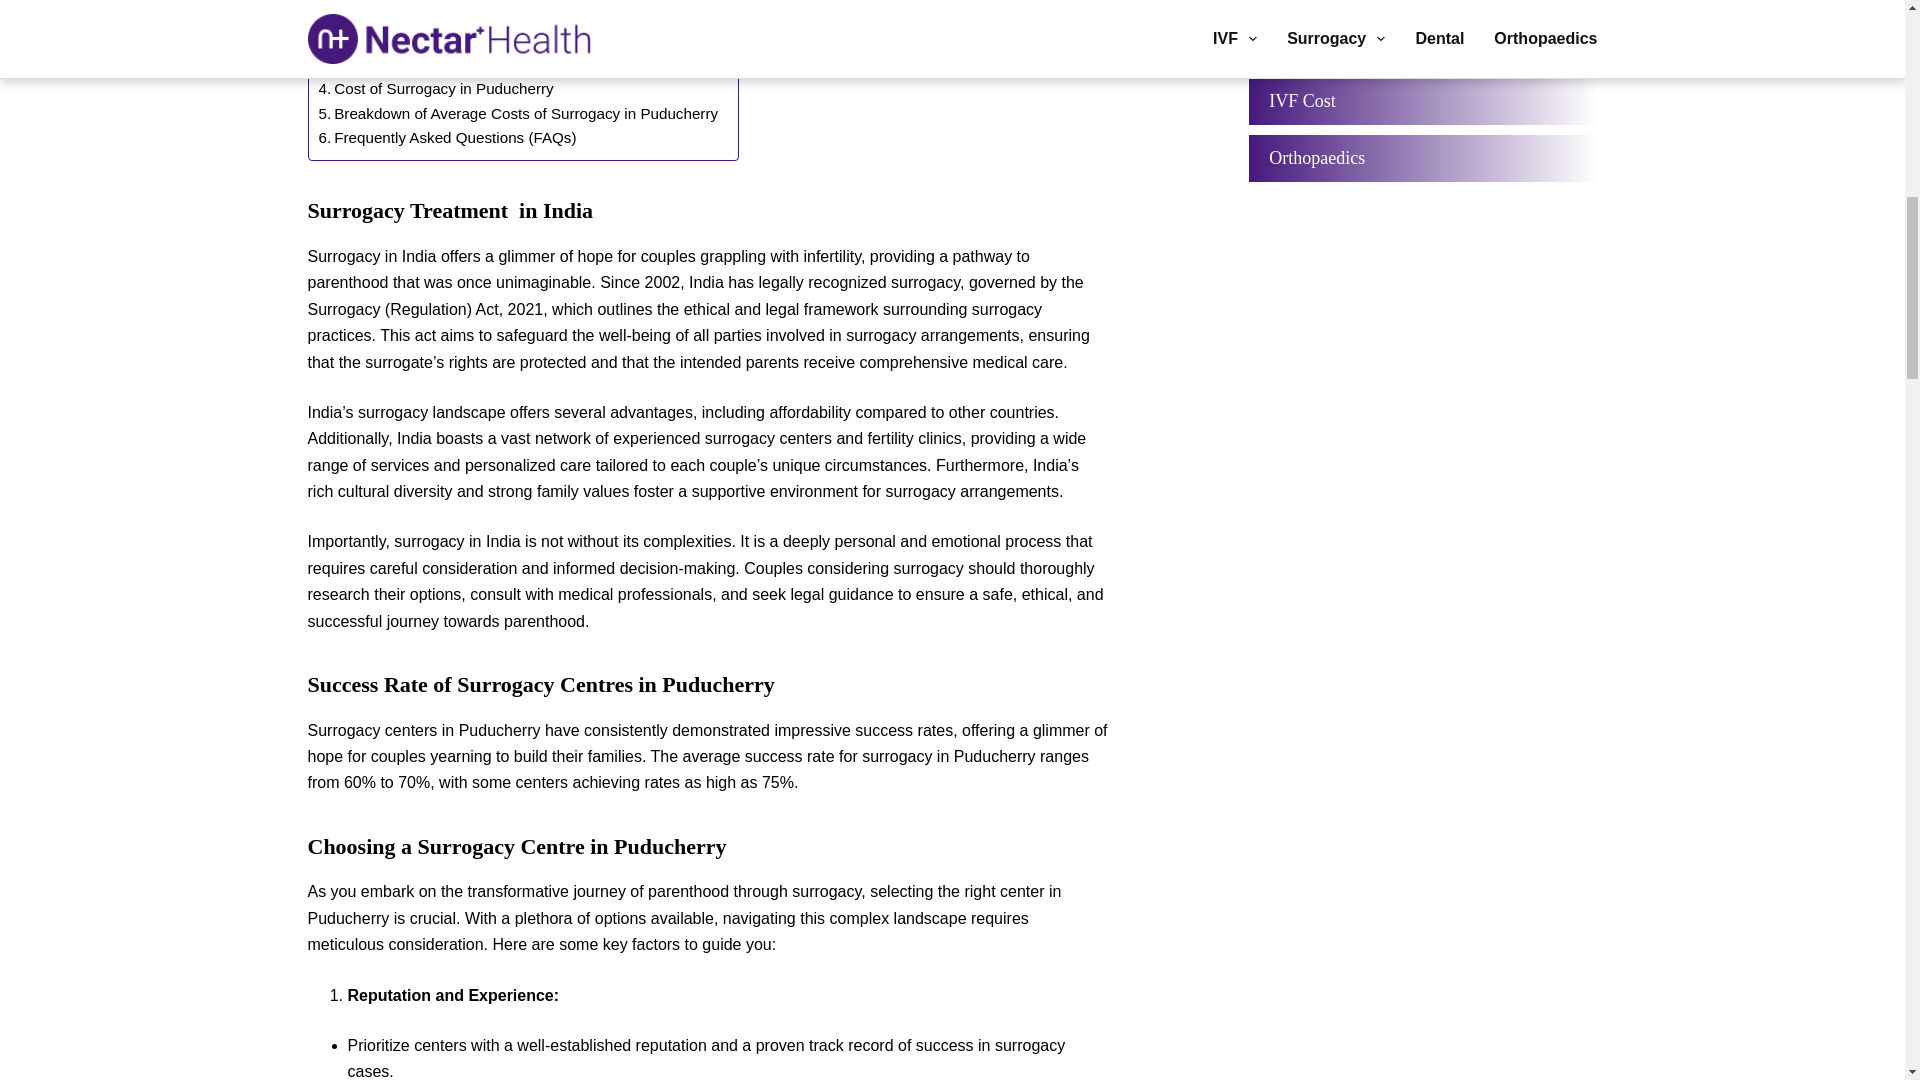  Describe the element at coordinates (496, 40) in the screenshot. I see `Success Rate of Surrogacy Centres in Puducherry` at that location.